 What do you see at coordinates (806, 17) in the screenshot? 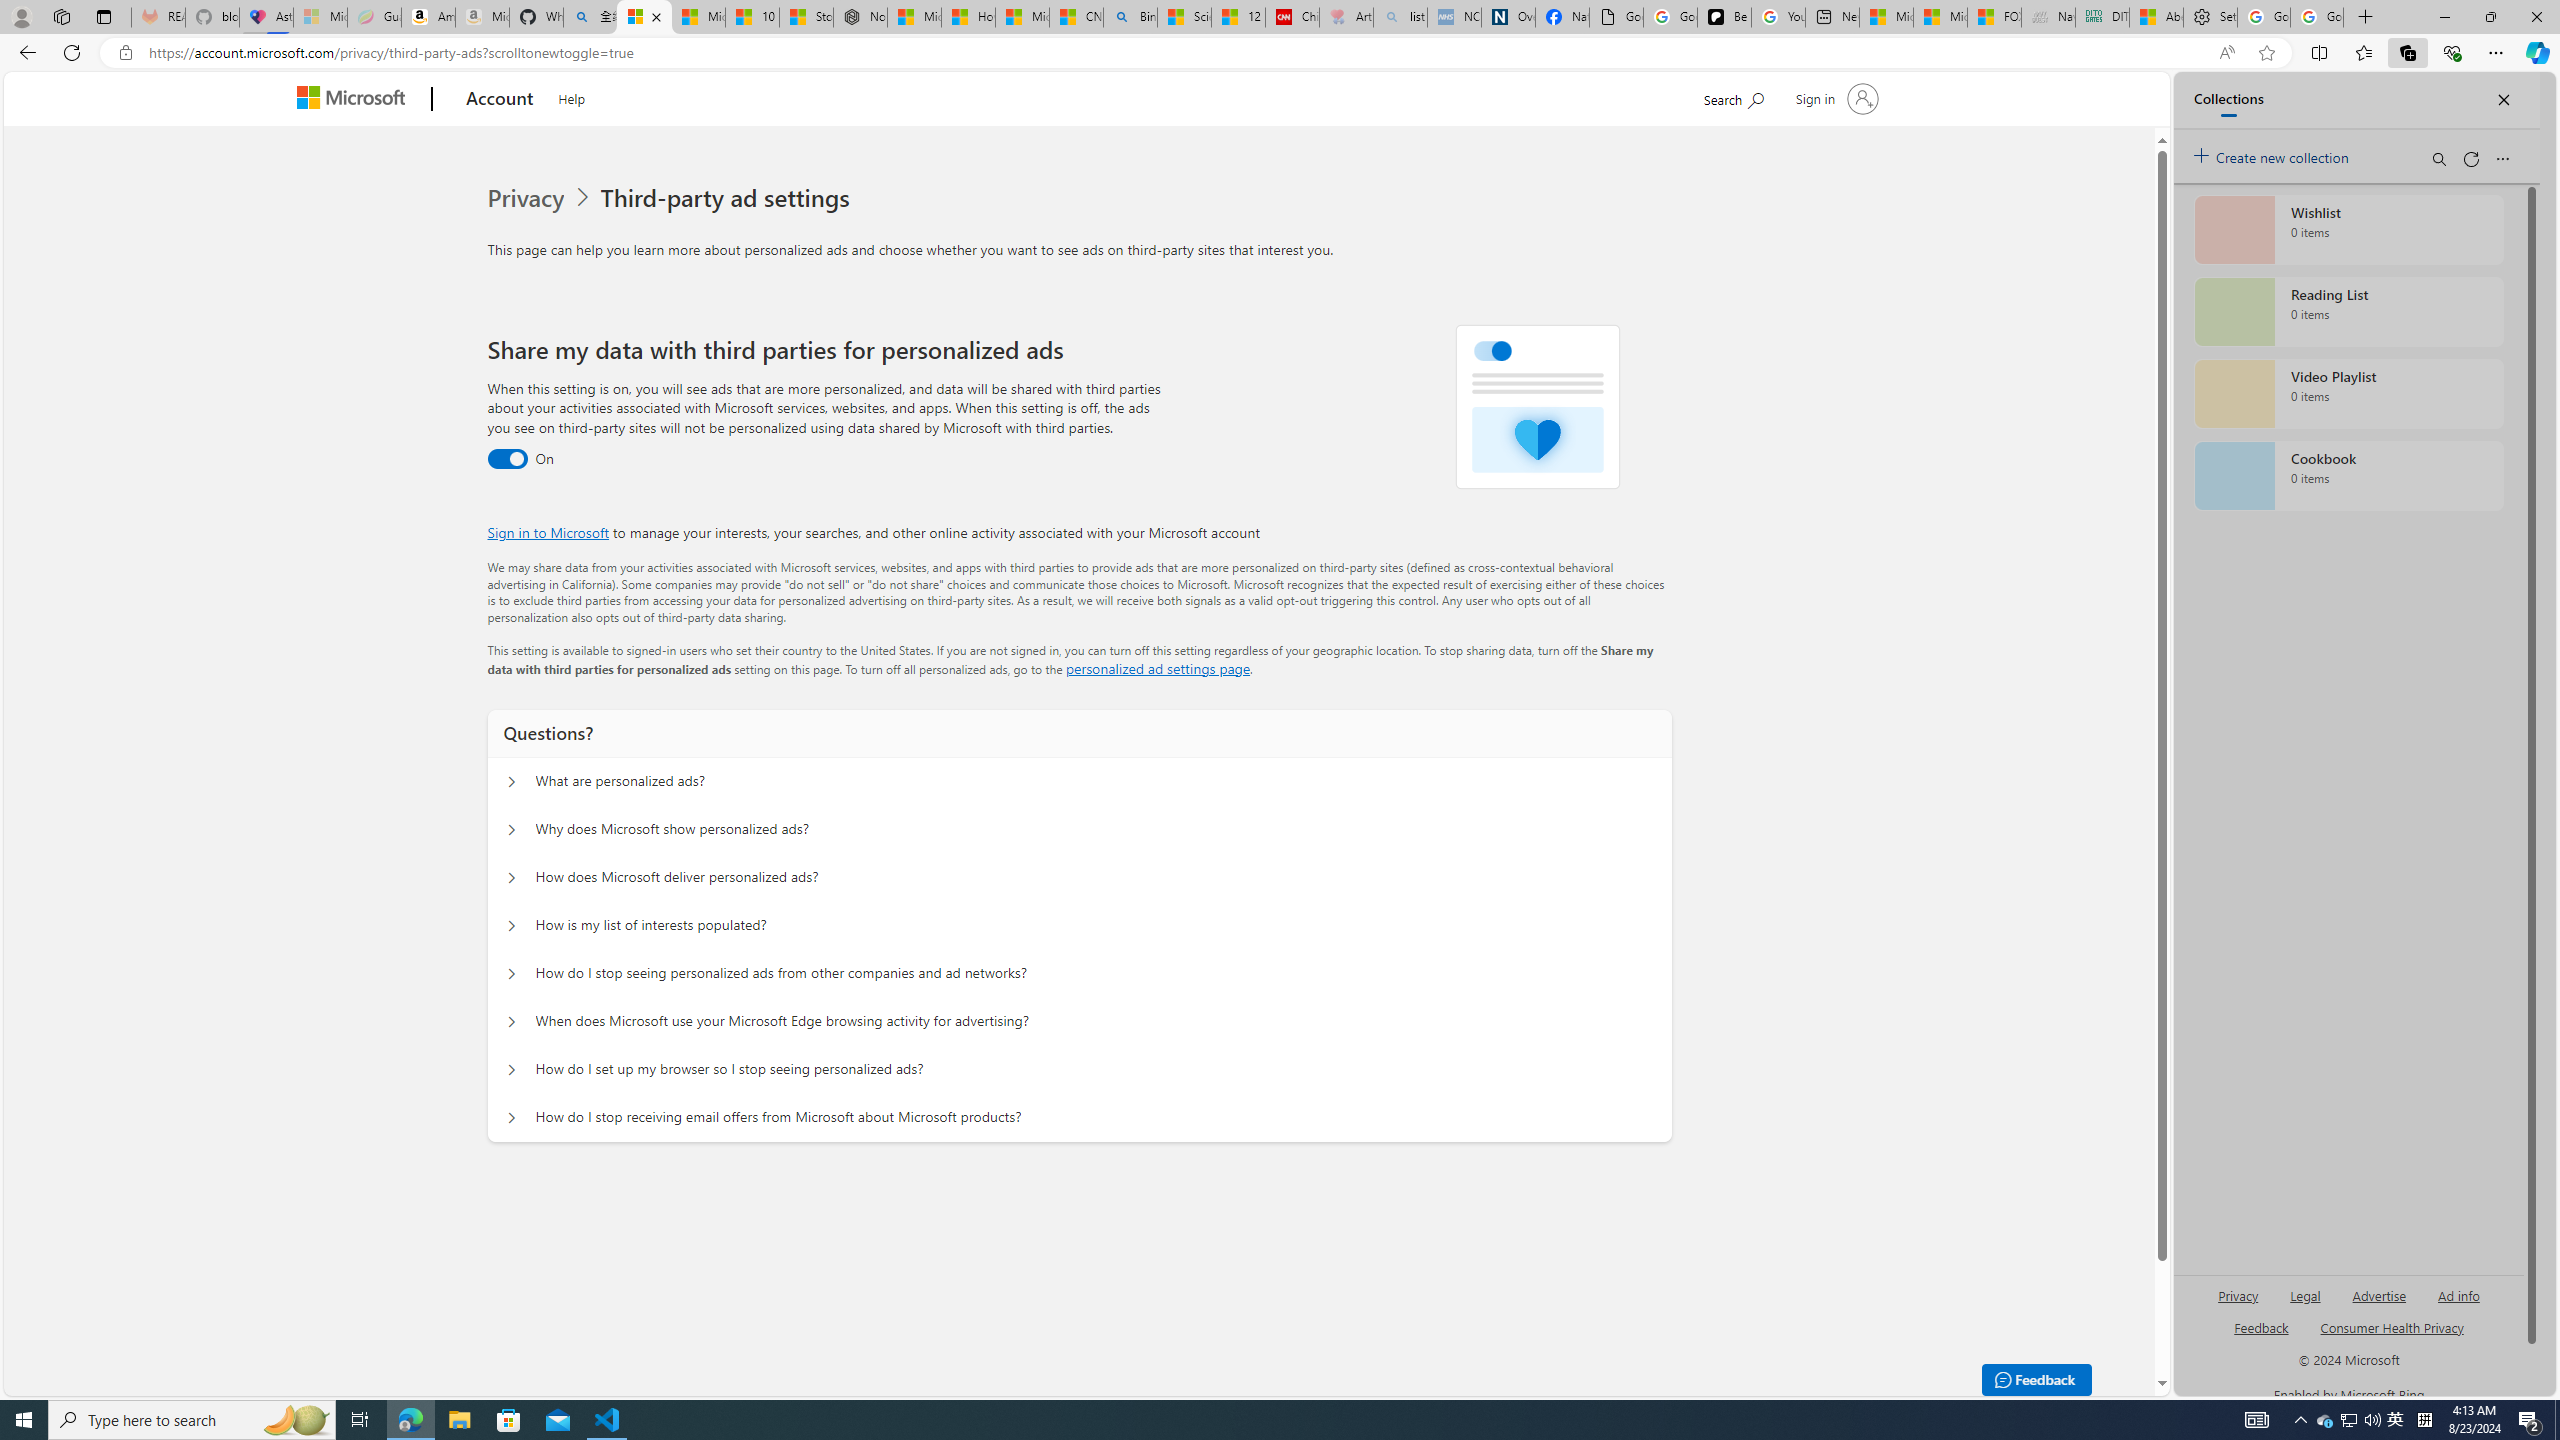
I see `Stocks - MSN` at bounding box center [806, 17].